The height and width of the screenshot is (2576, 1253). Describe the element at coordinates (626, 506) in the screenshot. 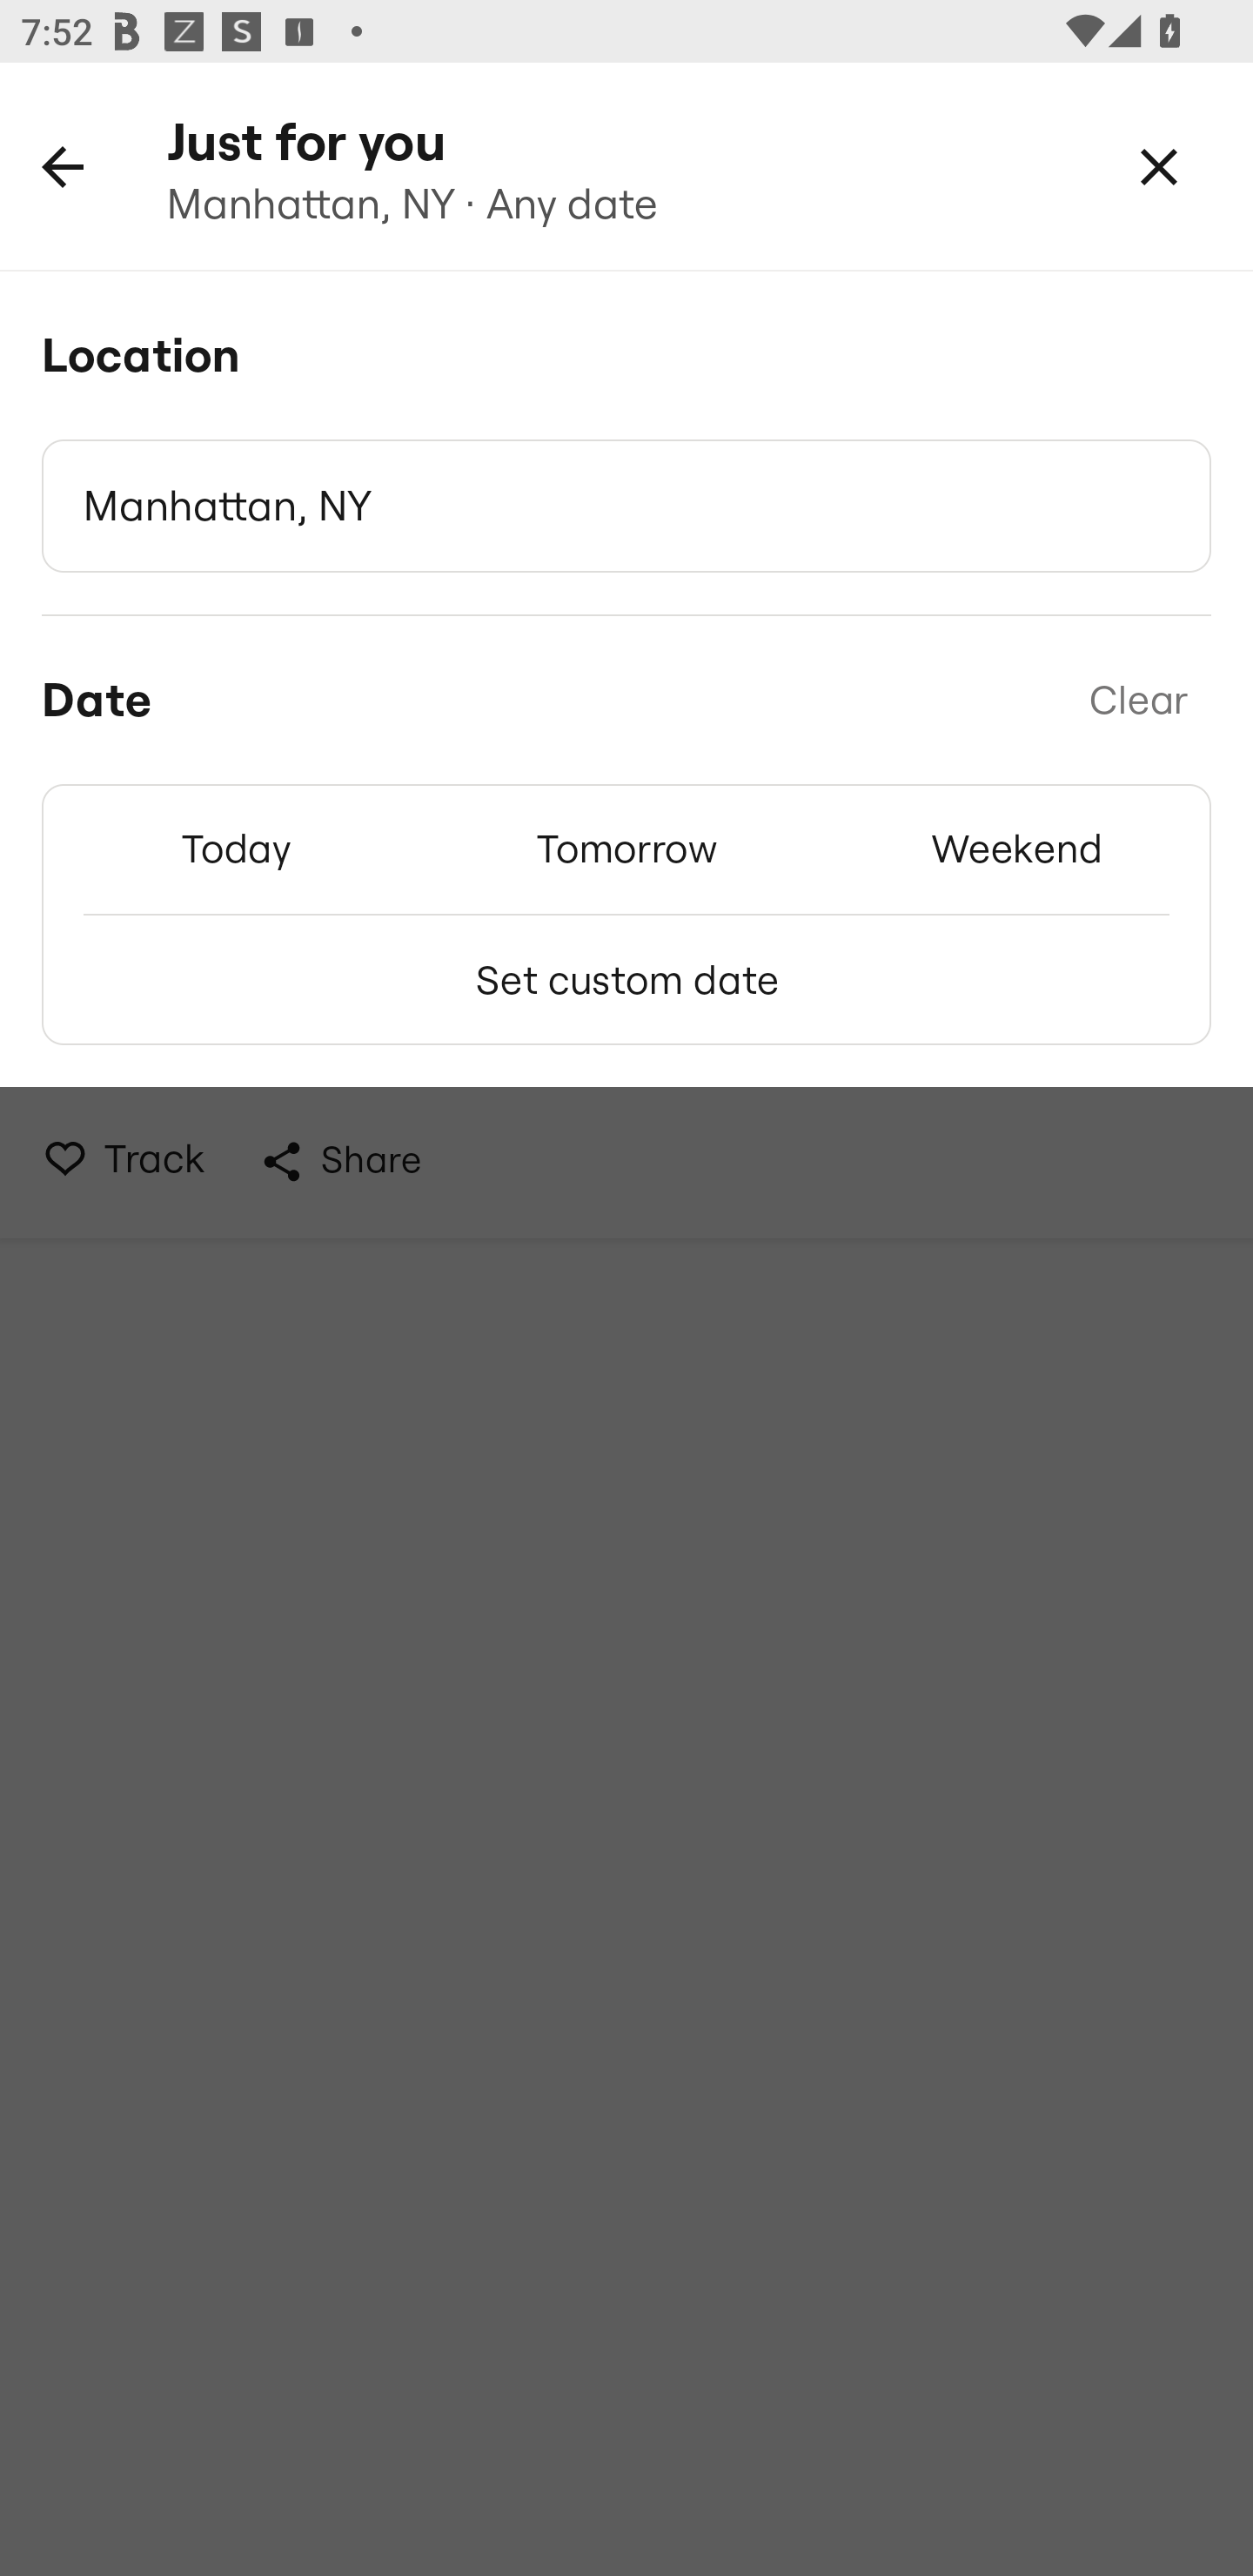

I see `Manhattan, NY` at that location.